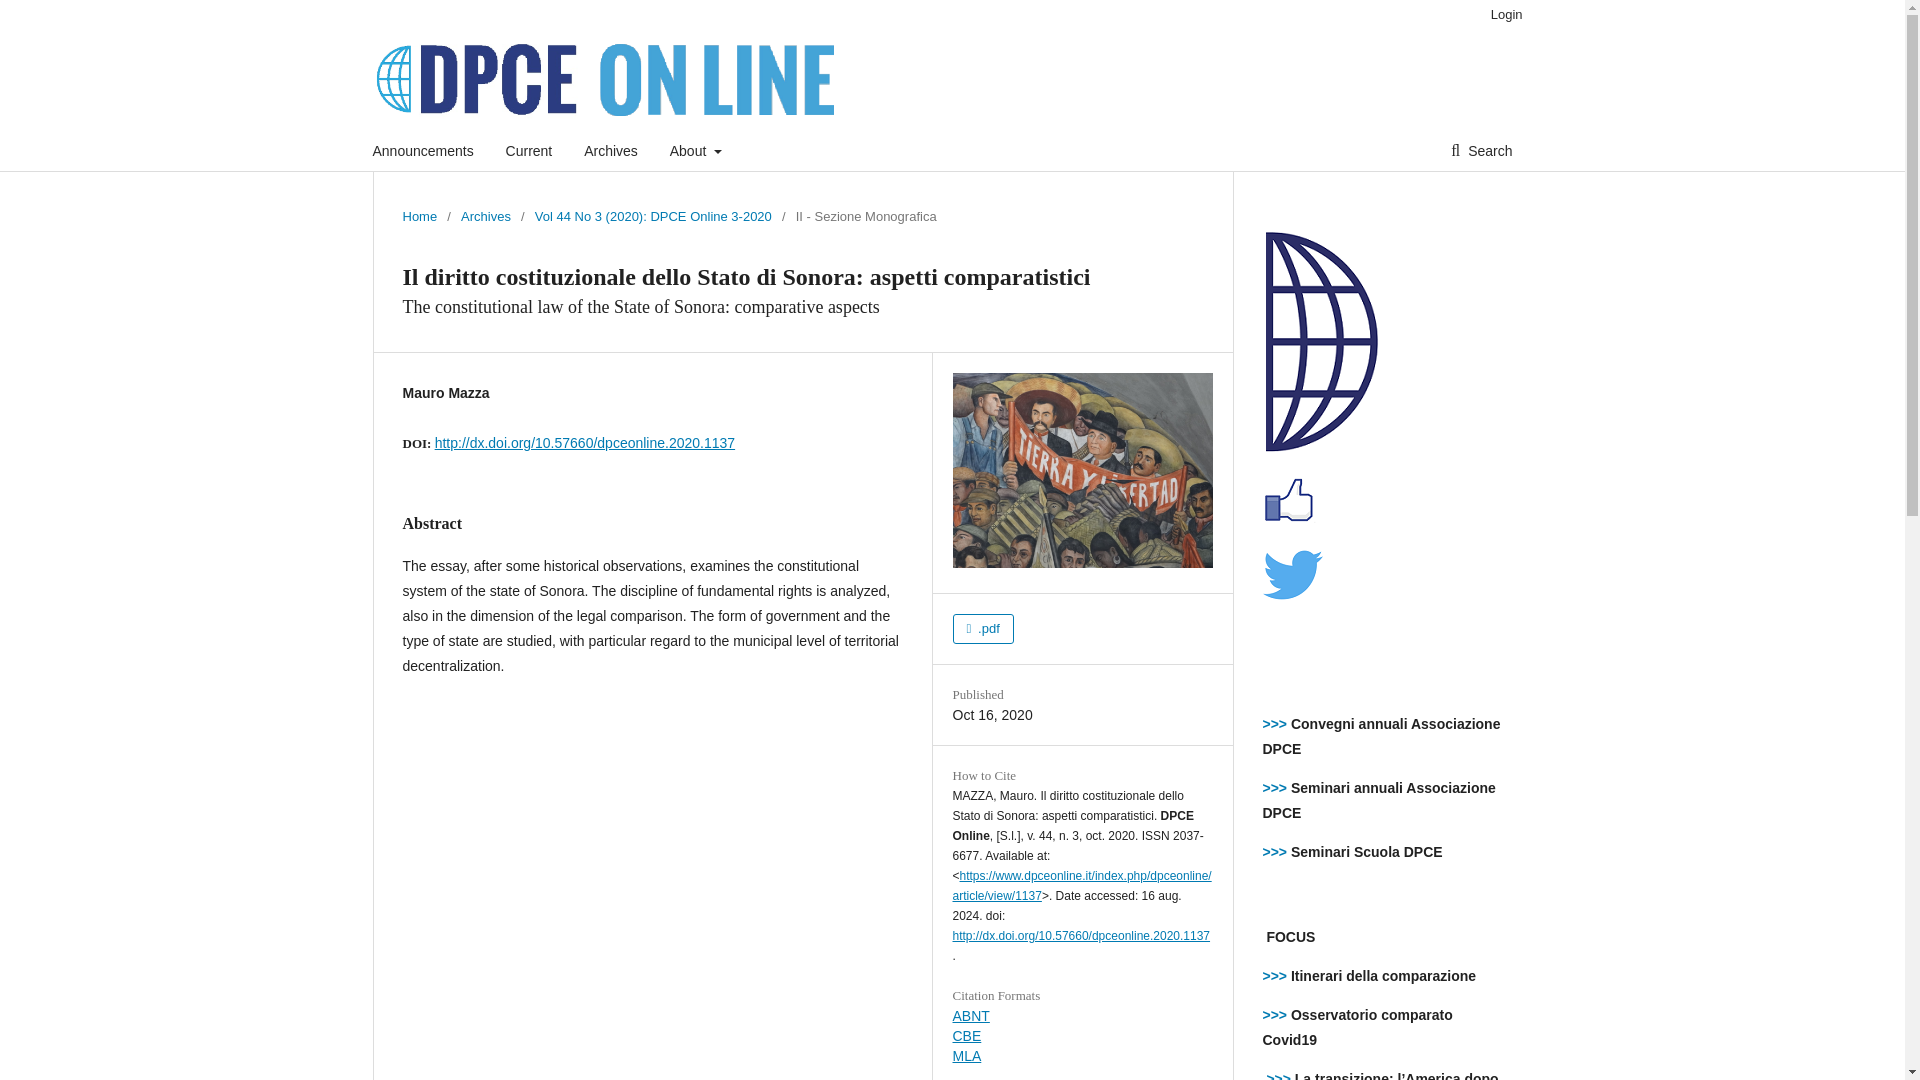 The height and width of the screenshot is (1080, 1920). I want to click on Current, so click(529, 150).